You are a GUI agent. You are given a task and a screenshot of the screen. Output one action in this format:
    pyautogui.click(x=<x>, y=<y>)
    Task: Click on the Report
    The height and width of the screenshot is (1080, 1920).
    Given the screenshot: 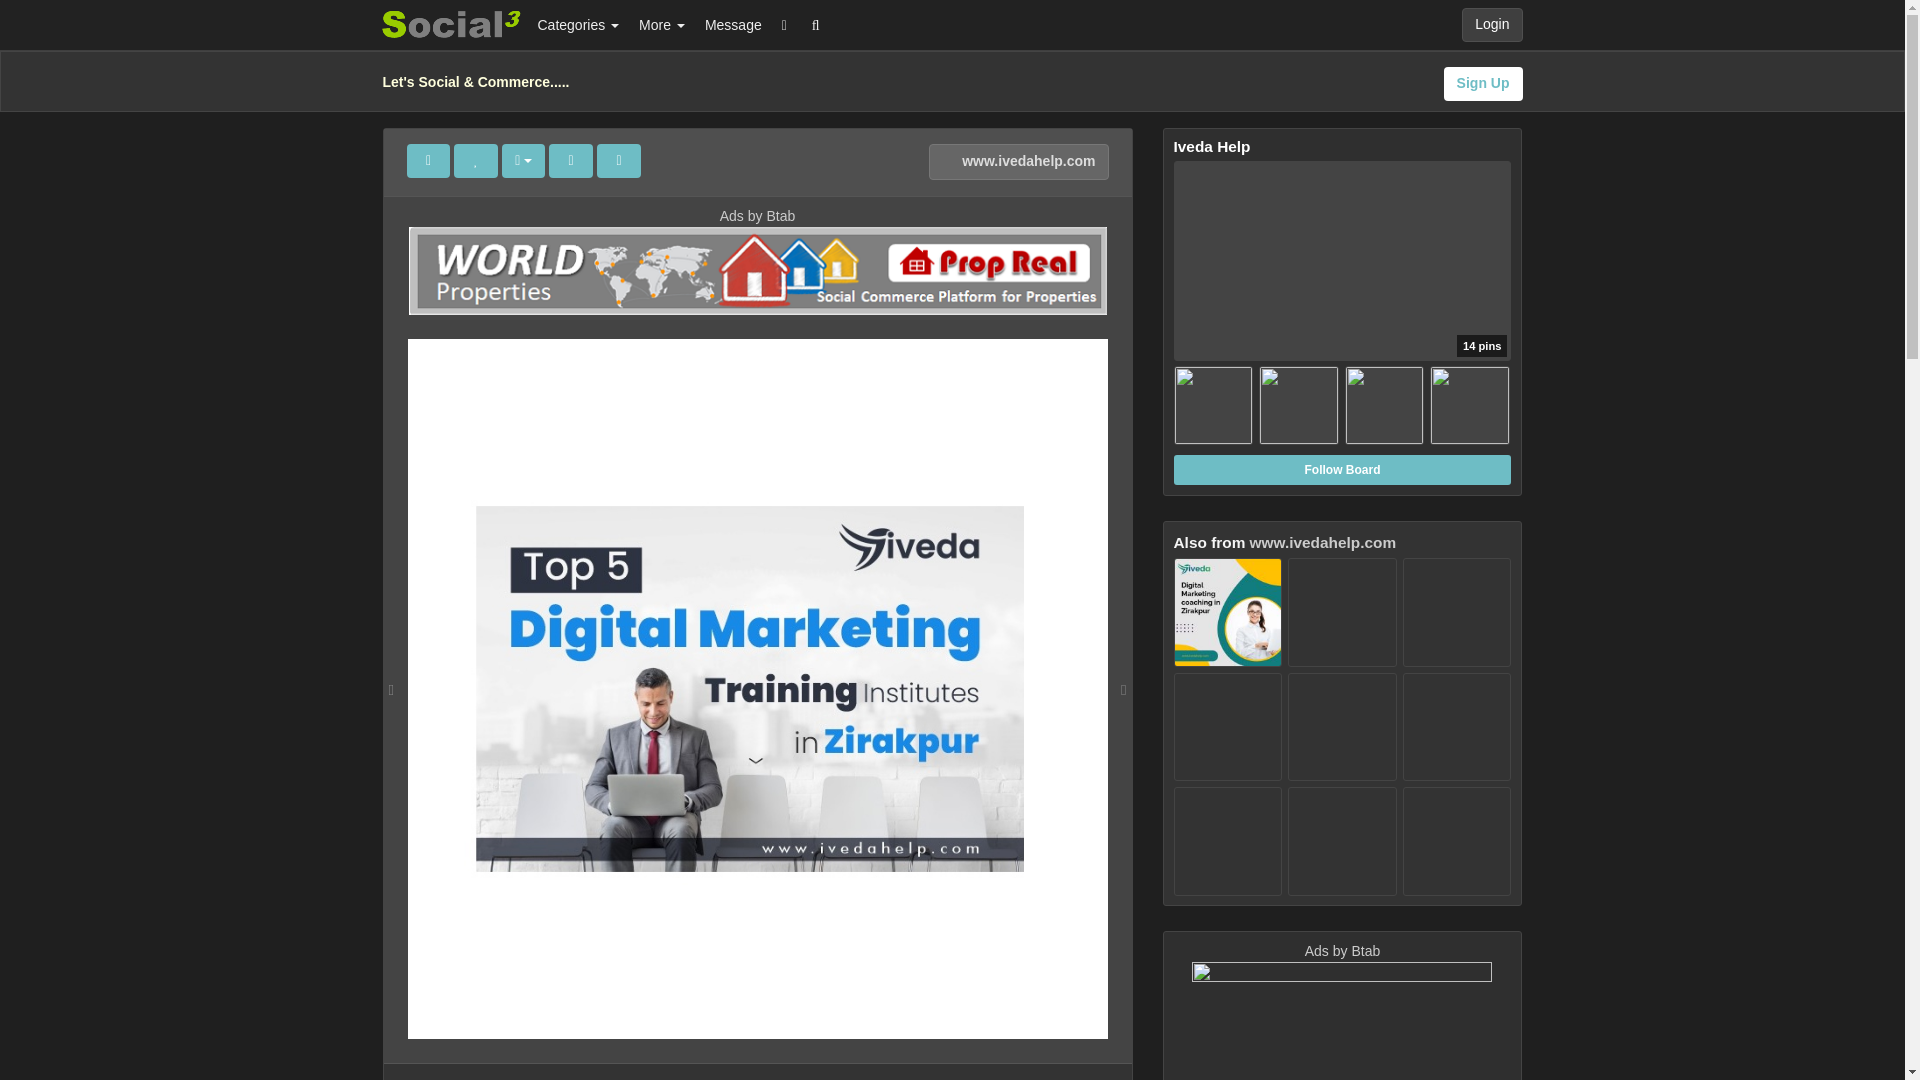 What is the action you would take?
    pyautogui.click(x=619, y=160)
    